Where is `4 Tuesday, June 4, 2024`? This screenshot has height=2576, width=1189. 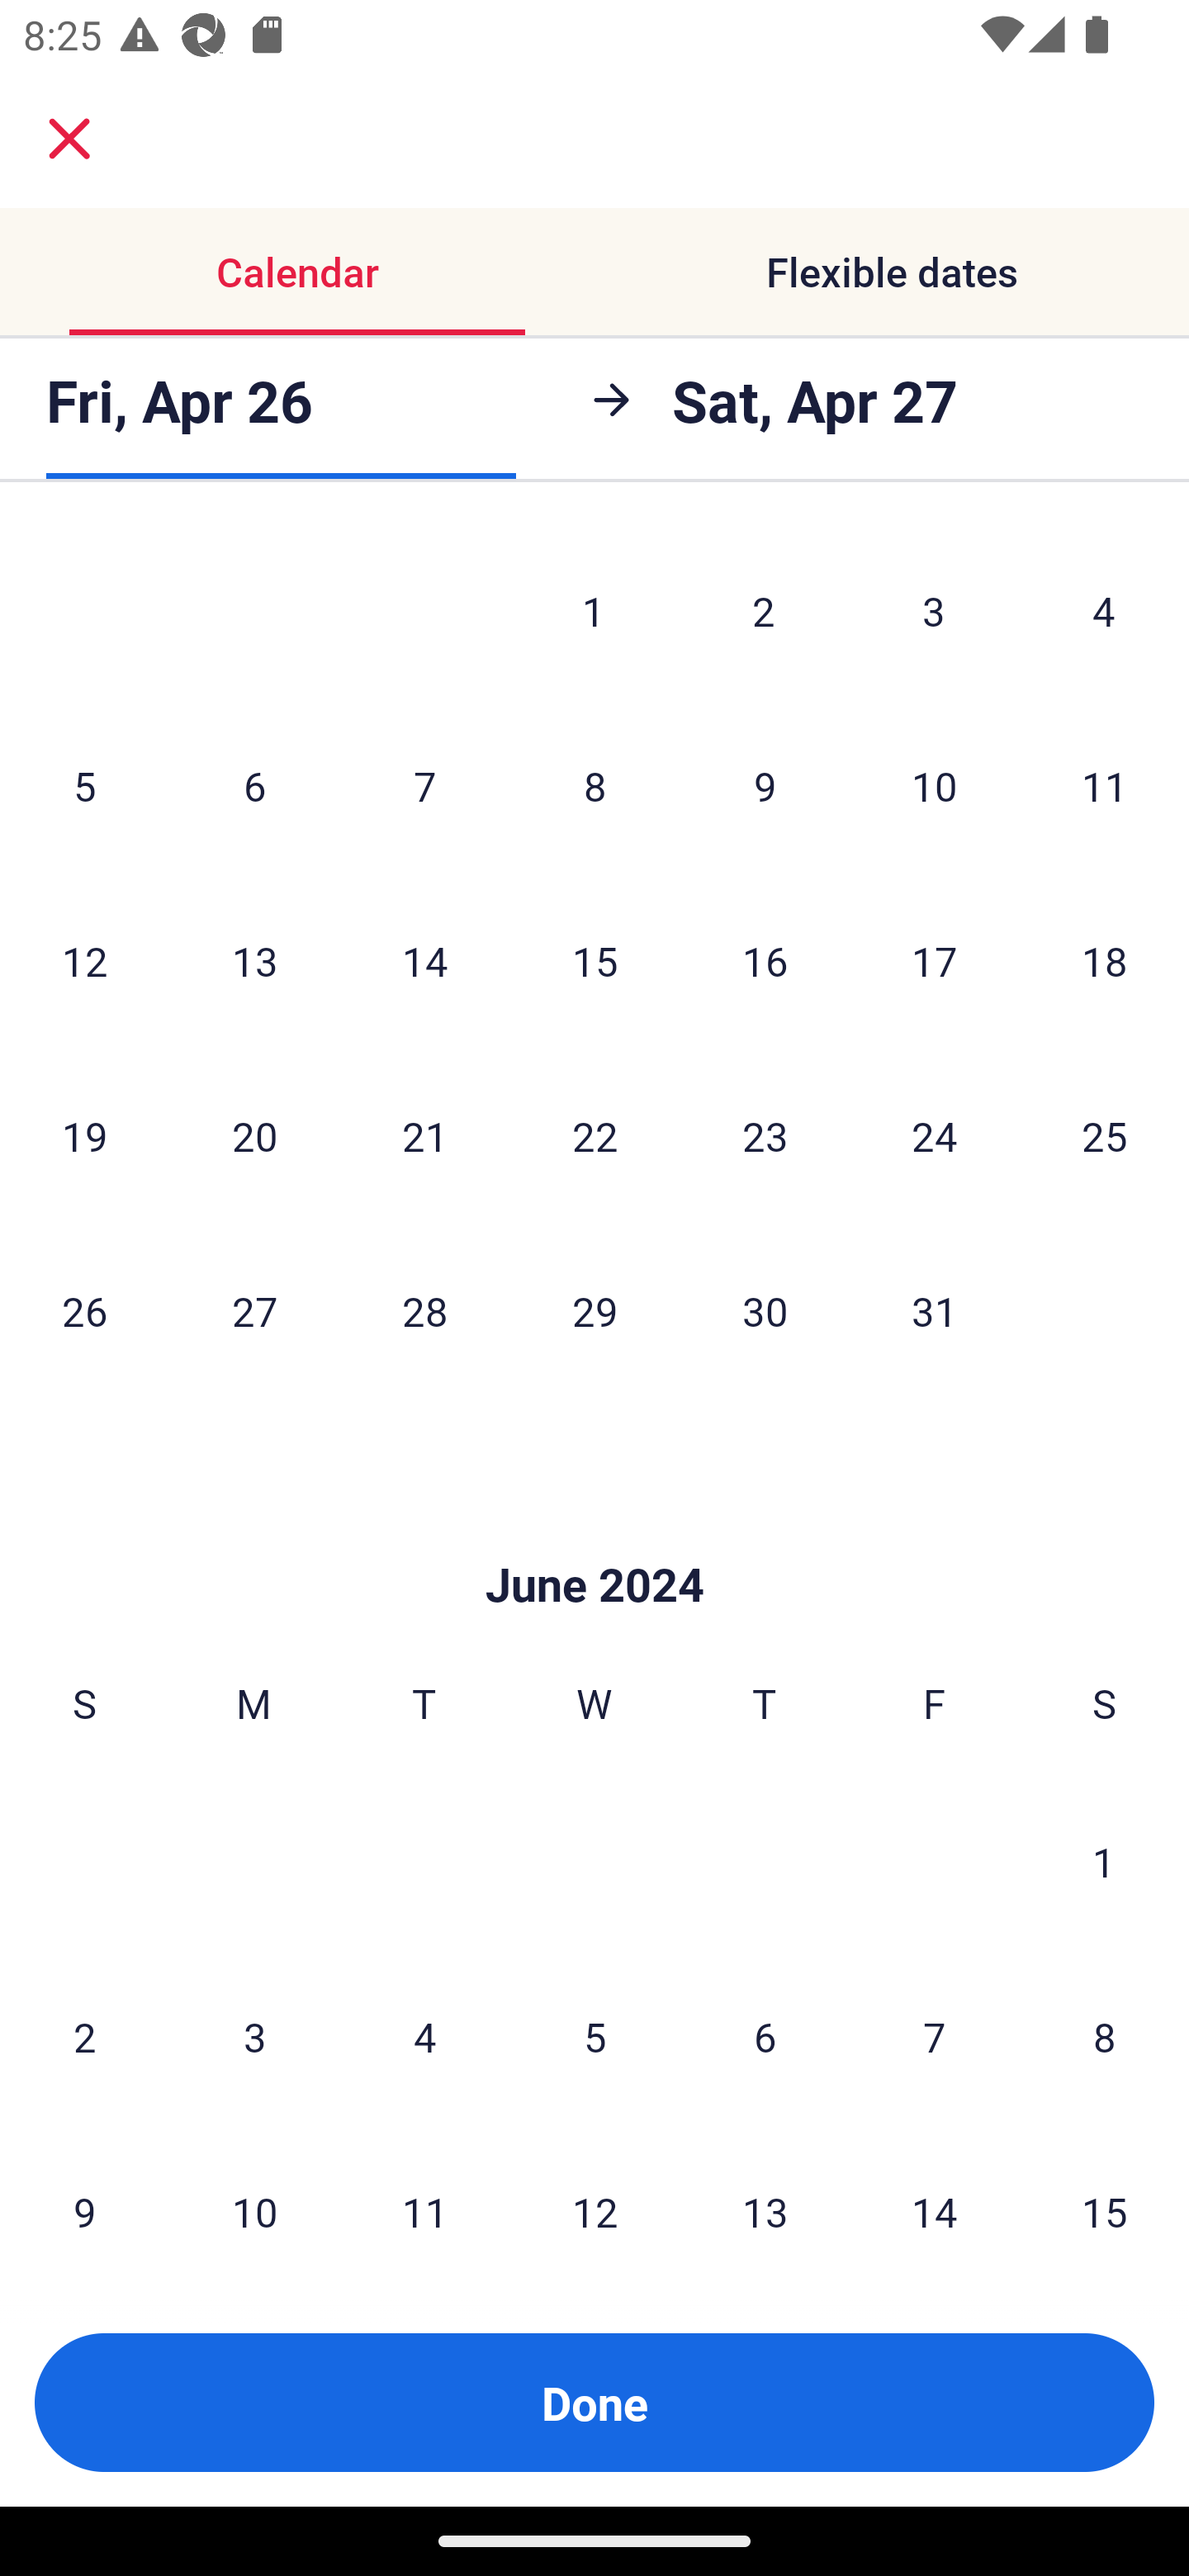 4 Tuesday, June 4, 2024 is located at coordinates (424, 2036).